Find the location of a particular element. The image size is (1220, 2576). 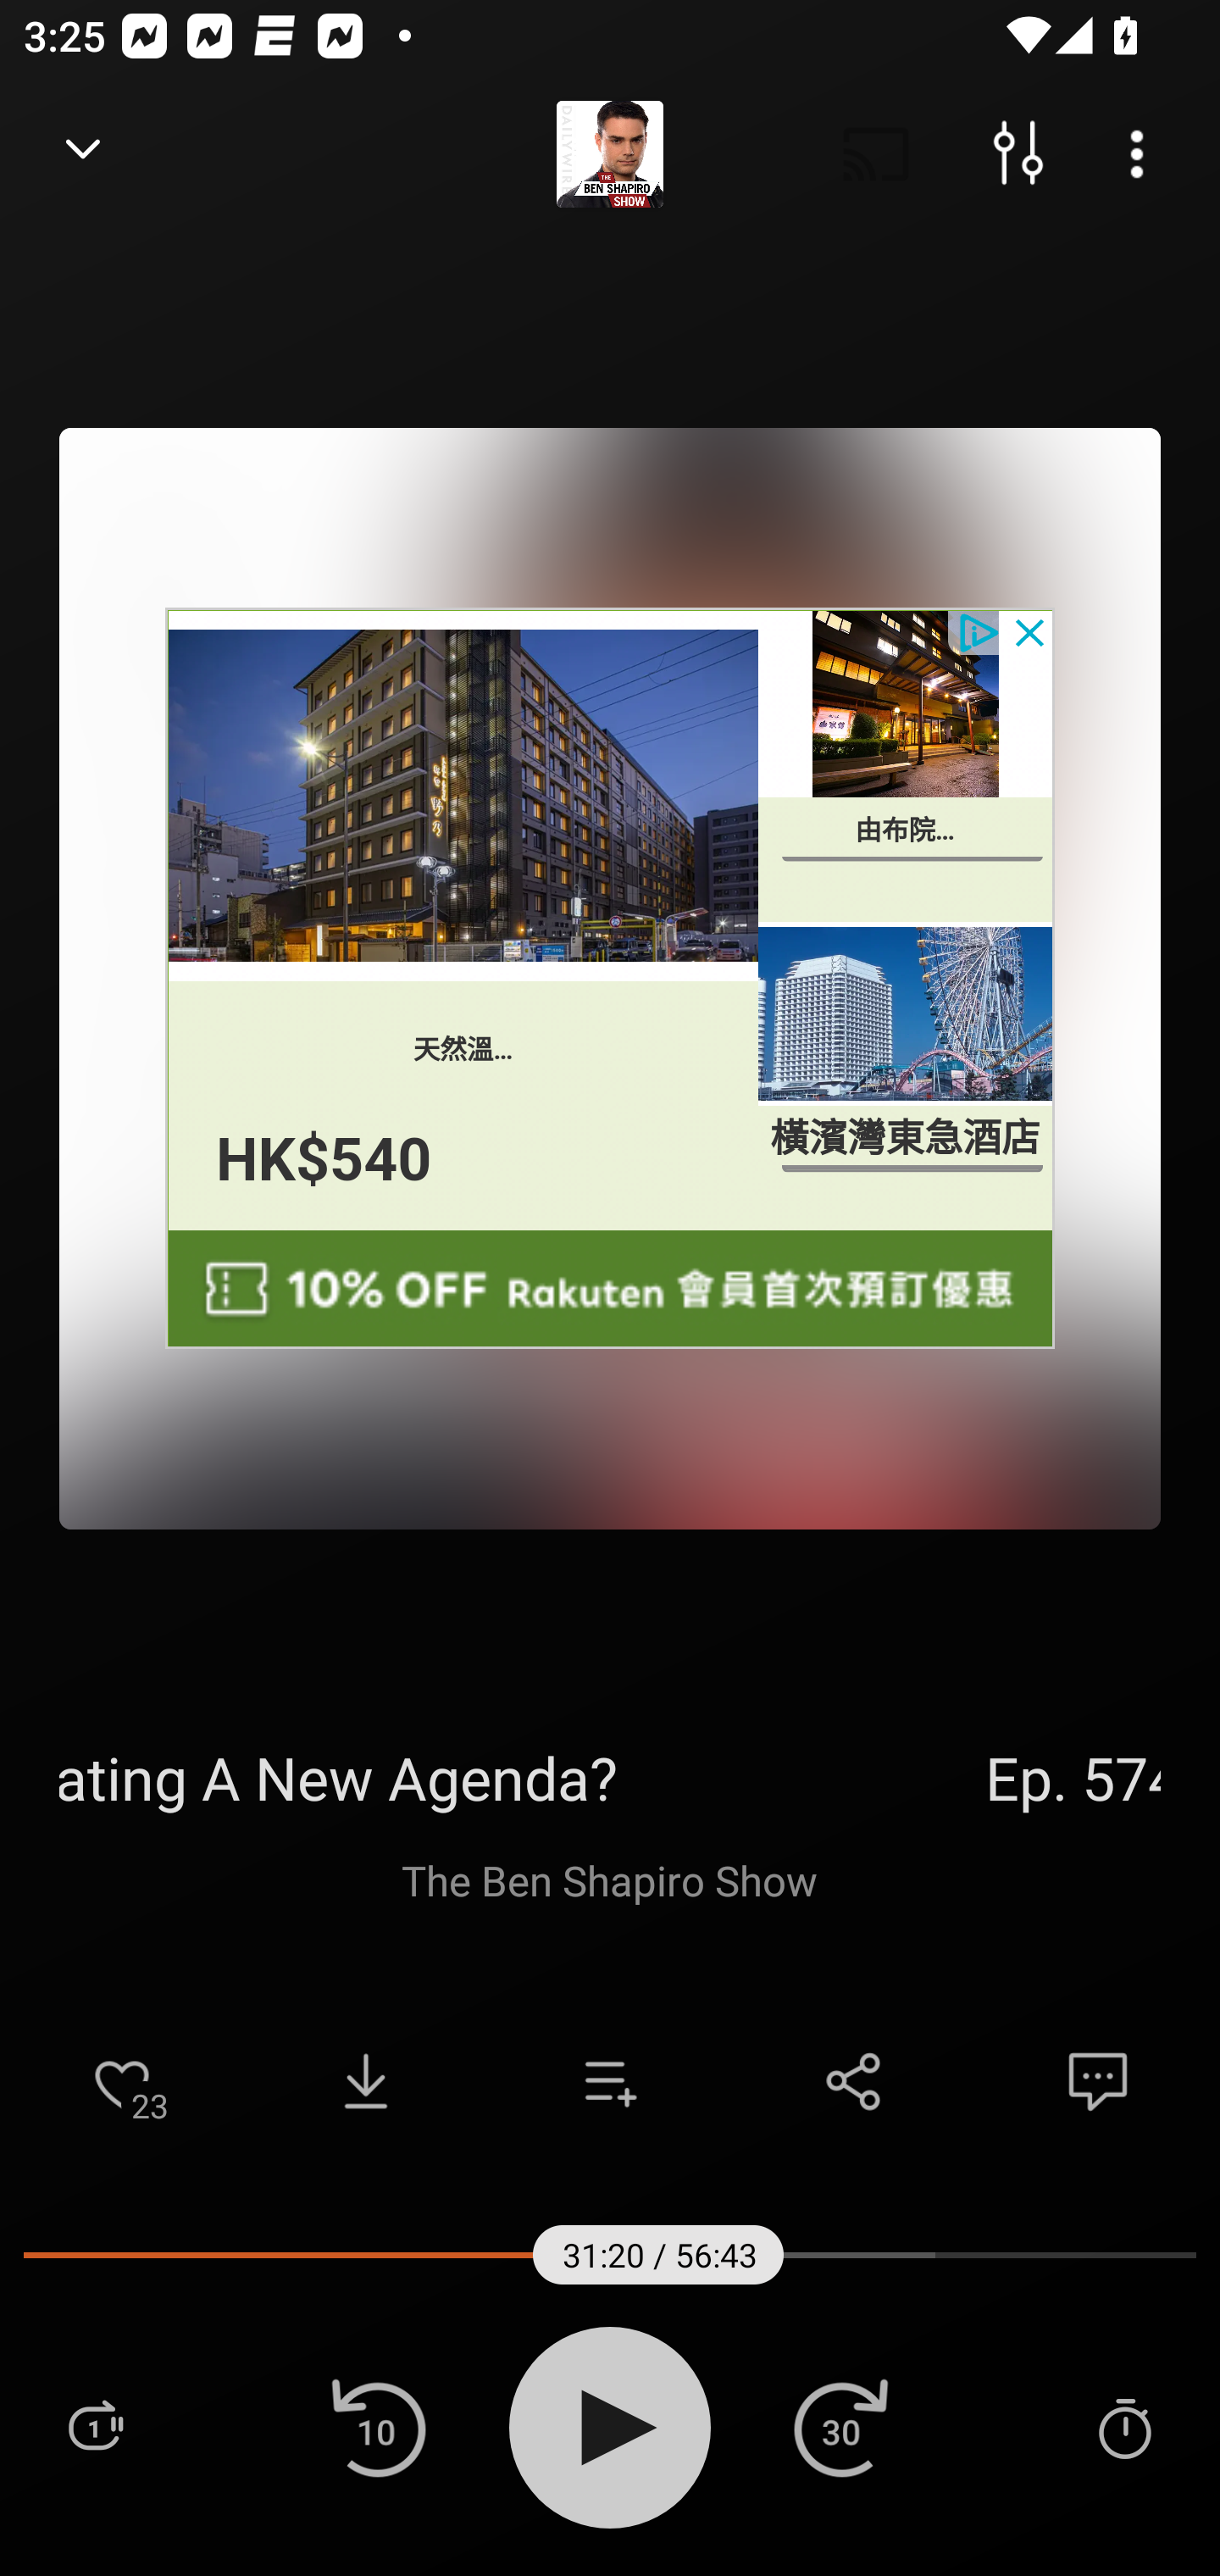

Add to playlist is located at coordinates (610, 2081).